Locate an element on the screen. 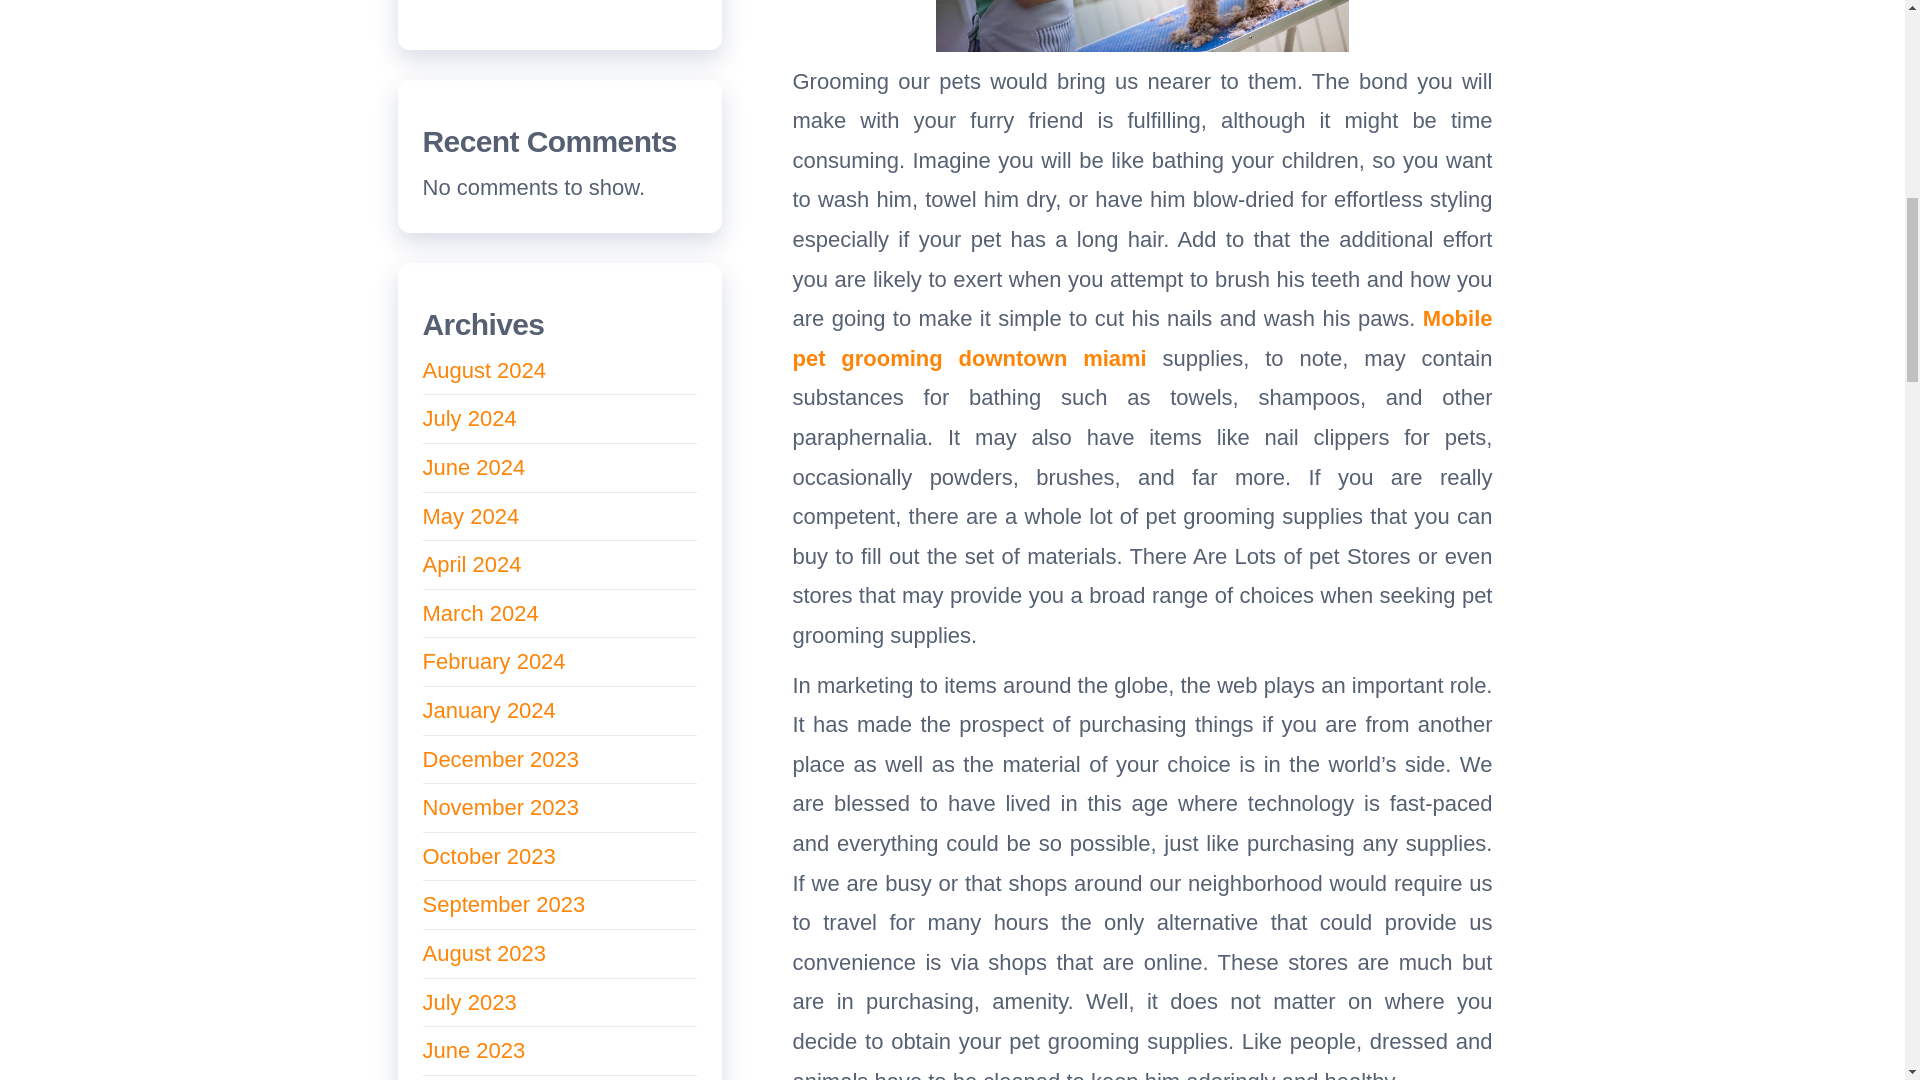 The width and height of the screenshot is (1920, 1080). April 2024 is located at coordinates (471, 564).